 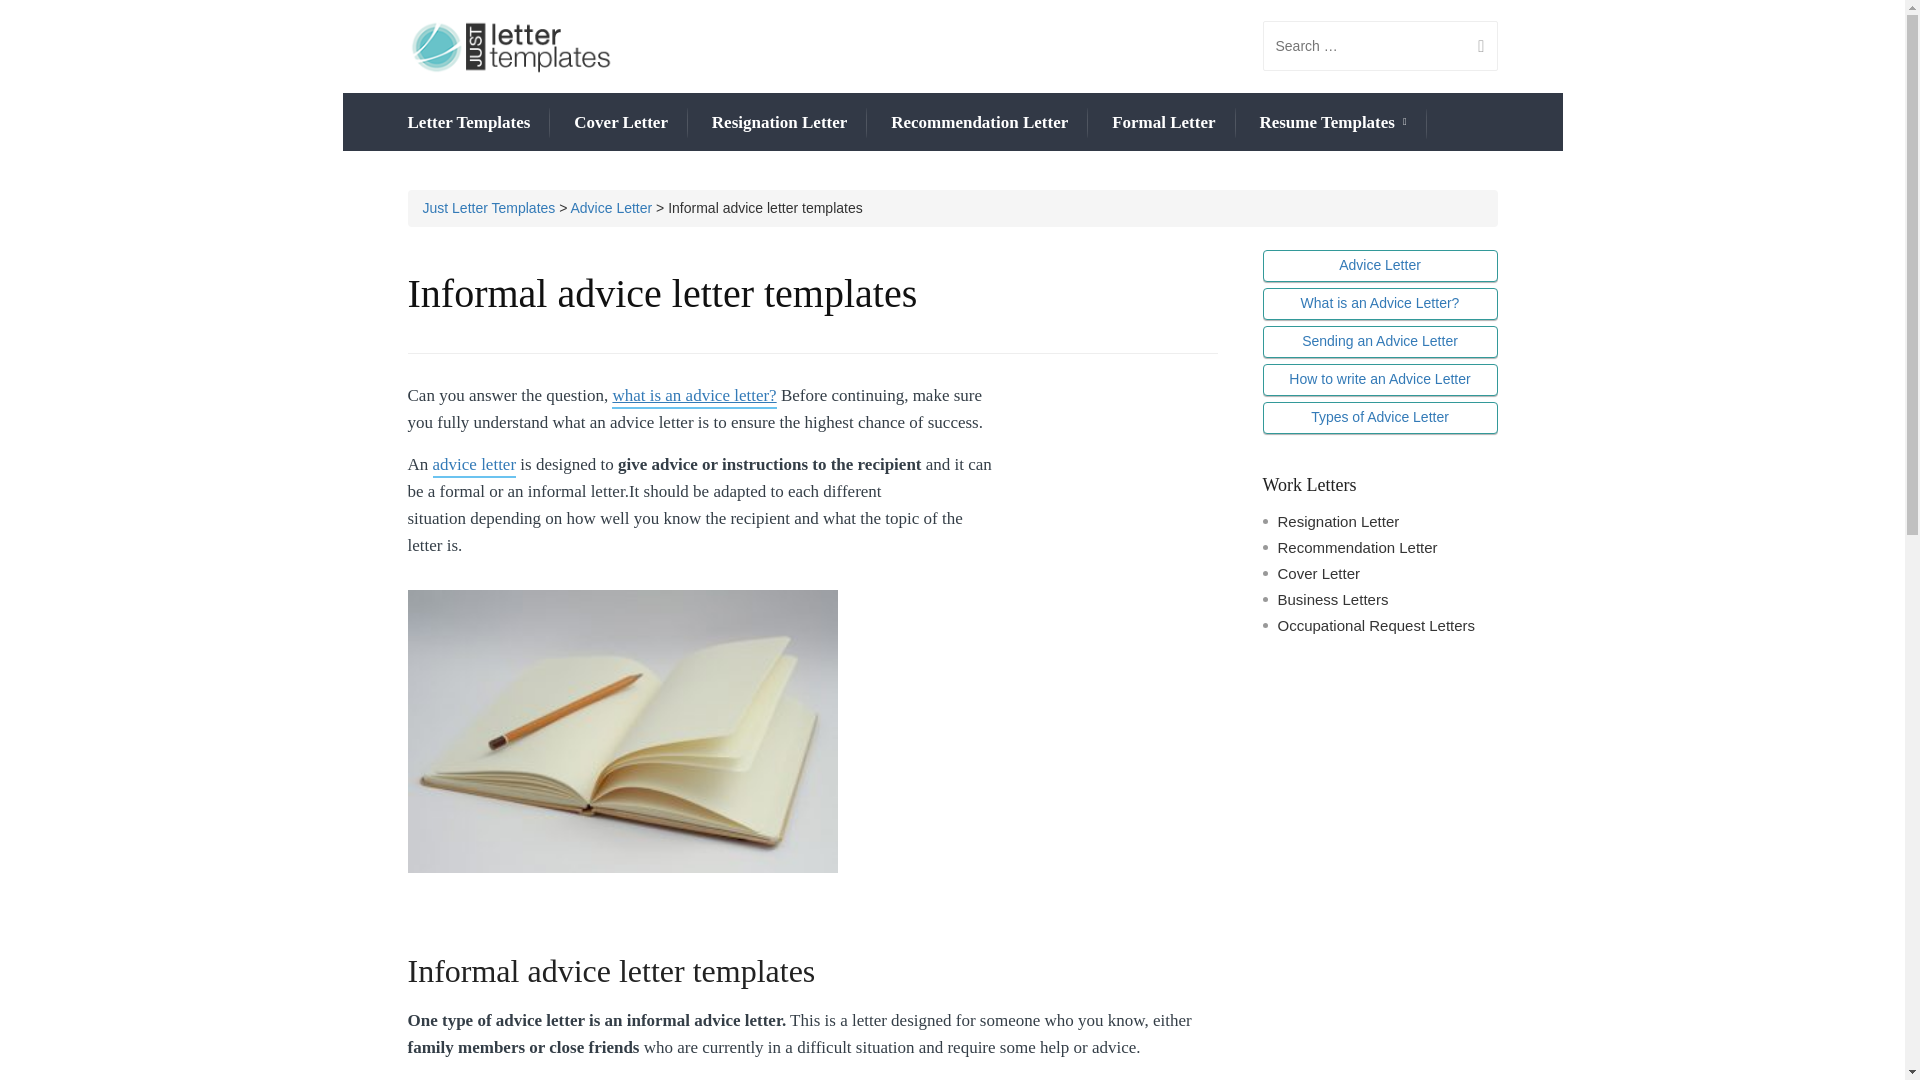 What do you see at coordinates (488, 208) in the screenshot?
I see `Just Letter Templates` at bounding box center [488, 208].